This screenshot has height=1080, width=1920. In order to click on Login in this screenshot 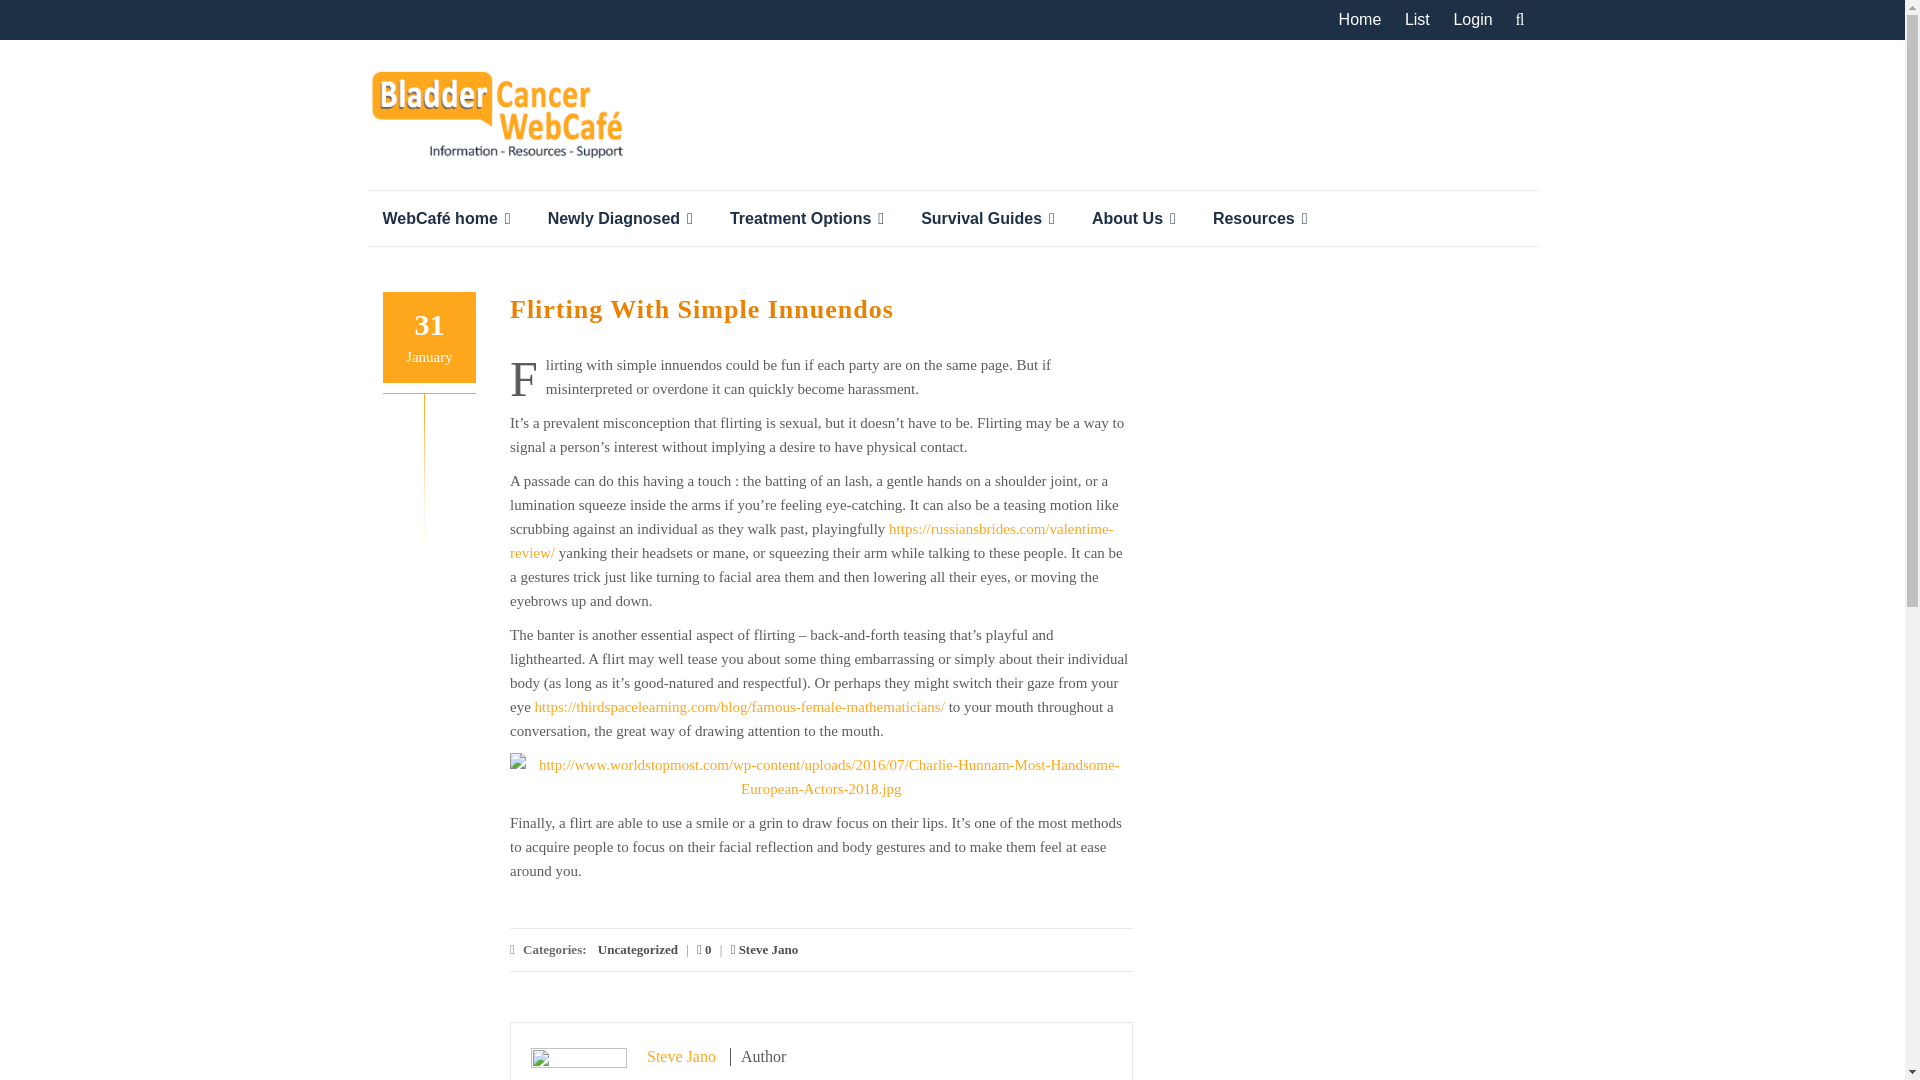, I will do `click(1472, 20)`.